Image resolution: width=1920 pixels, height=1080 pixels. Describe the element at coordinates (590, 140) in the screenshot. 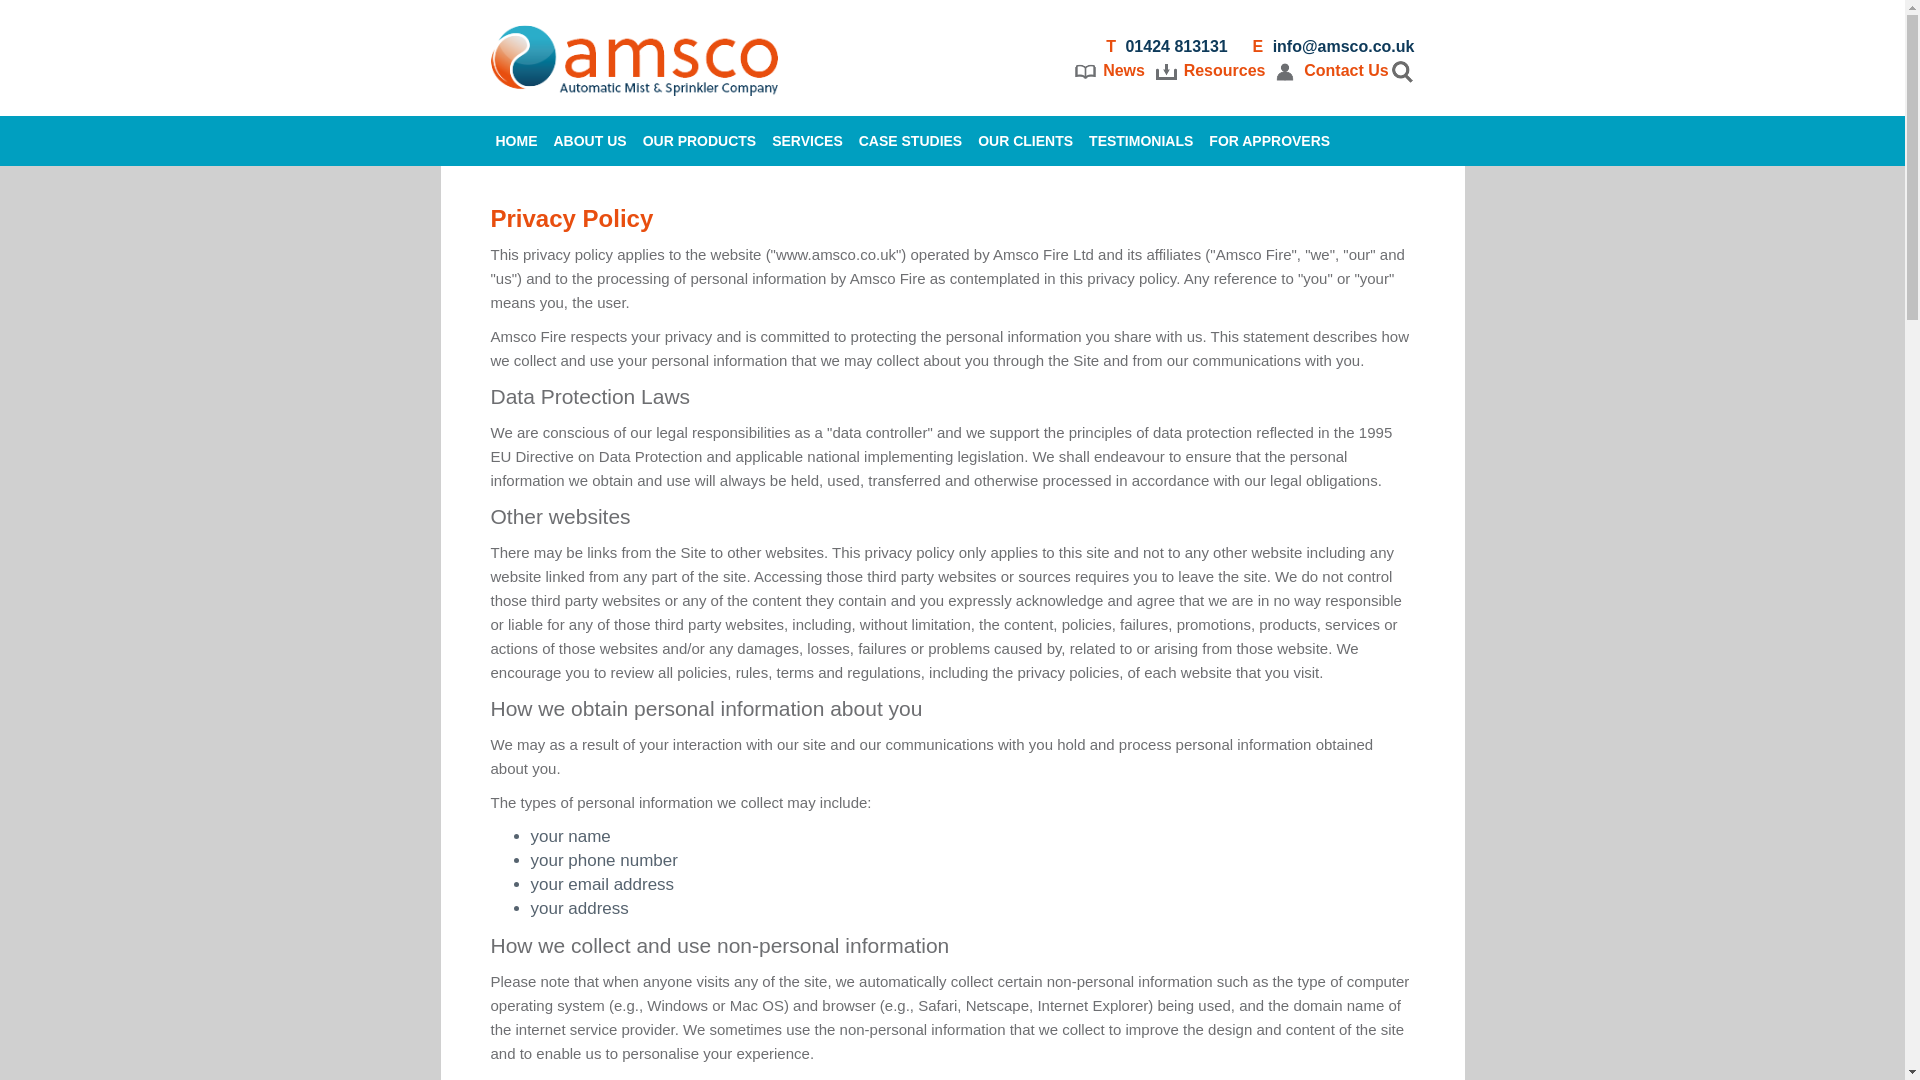

I see `ABOUT US` at that location.